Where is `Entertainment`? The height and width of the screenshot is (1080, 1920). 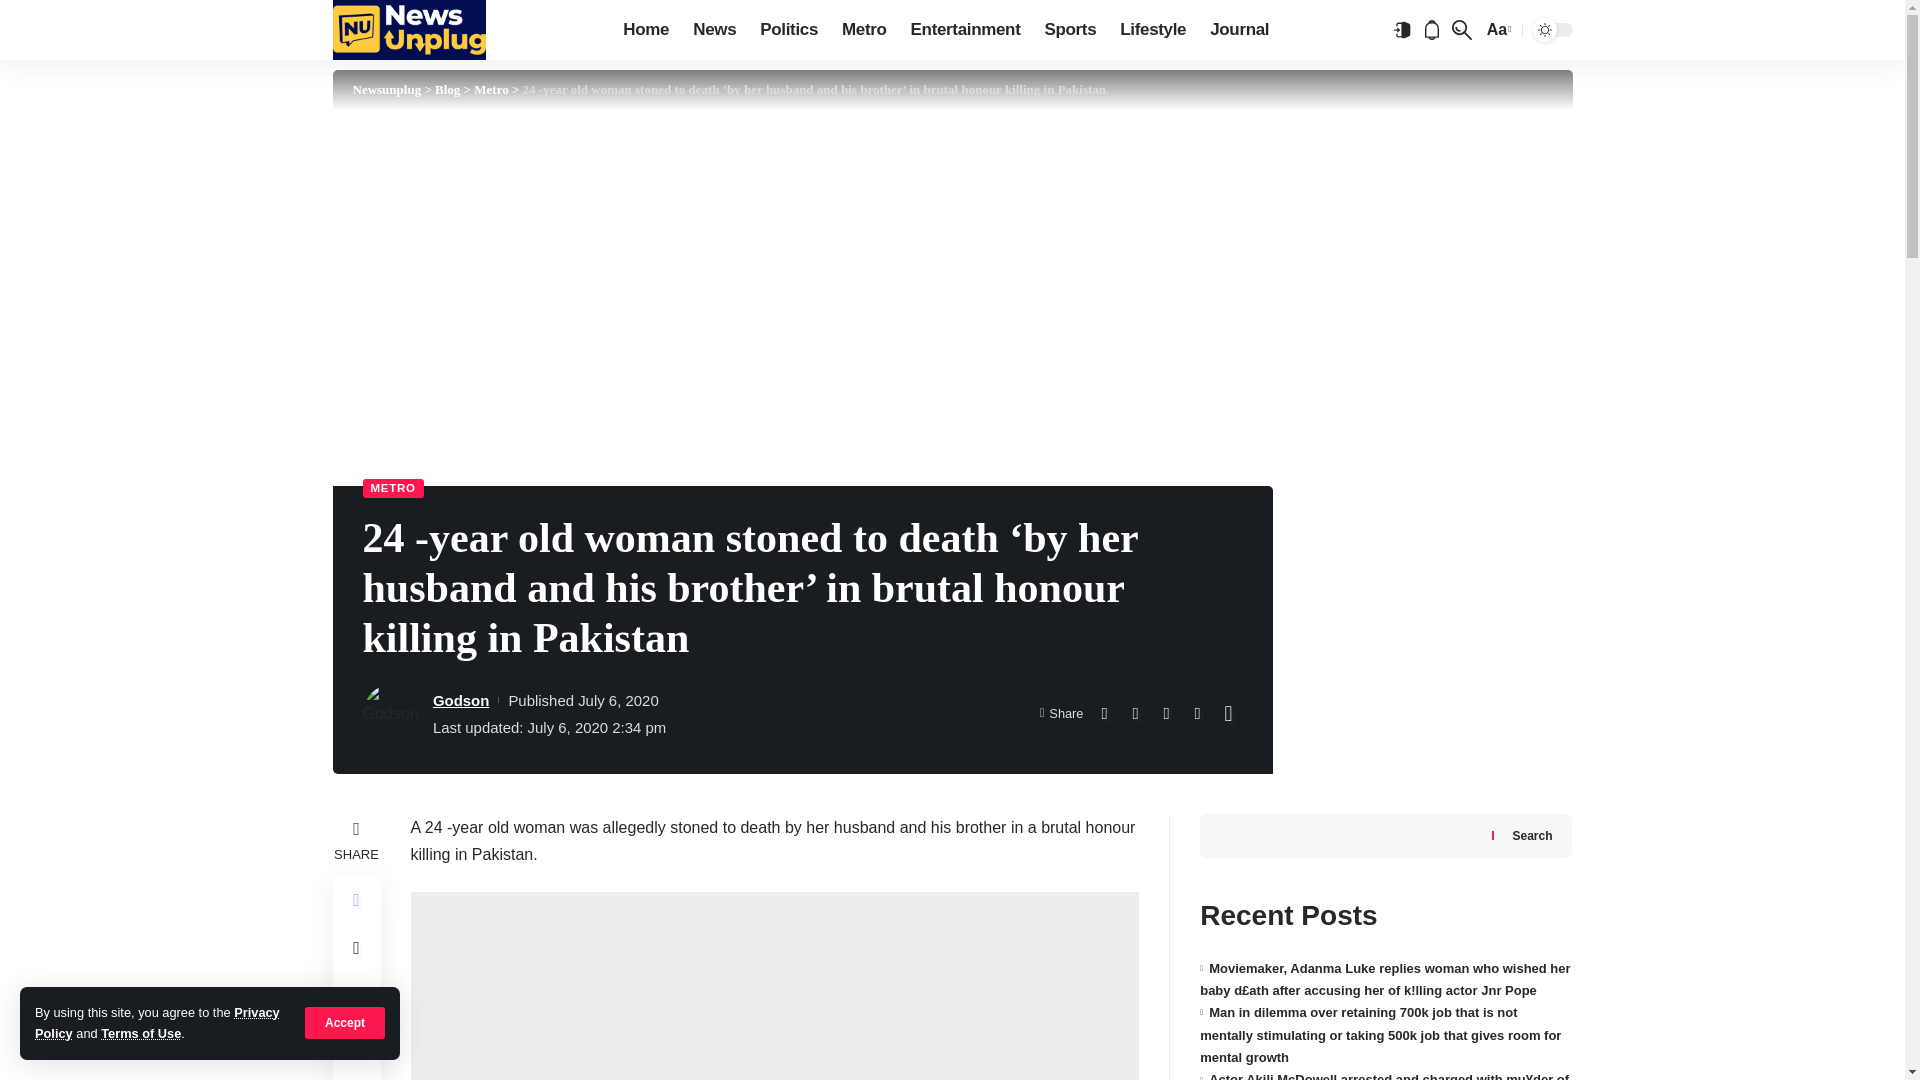
Entertainment is located at coordinates (965, 30).